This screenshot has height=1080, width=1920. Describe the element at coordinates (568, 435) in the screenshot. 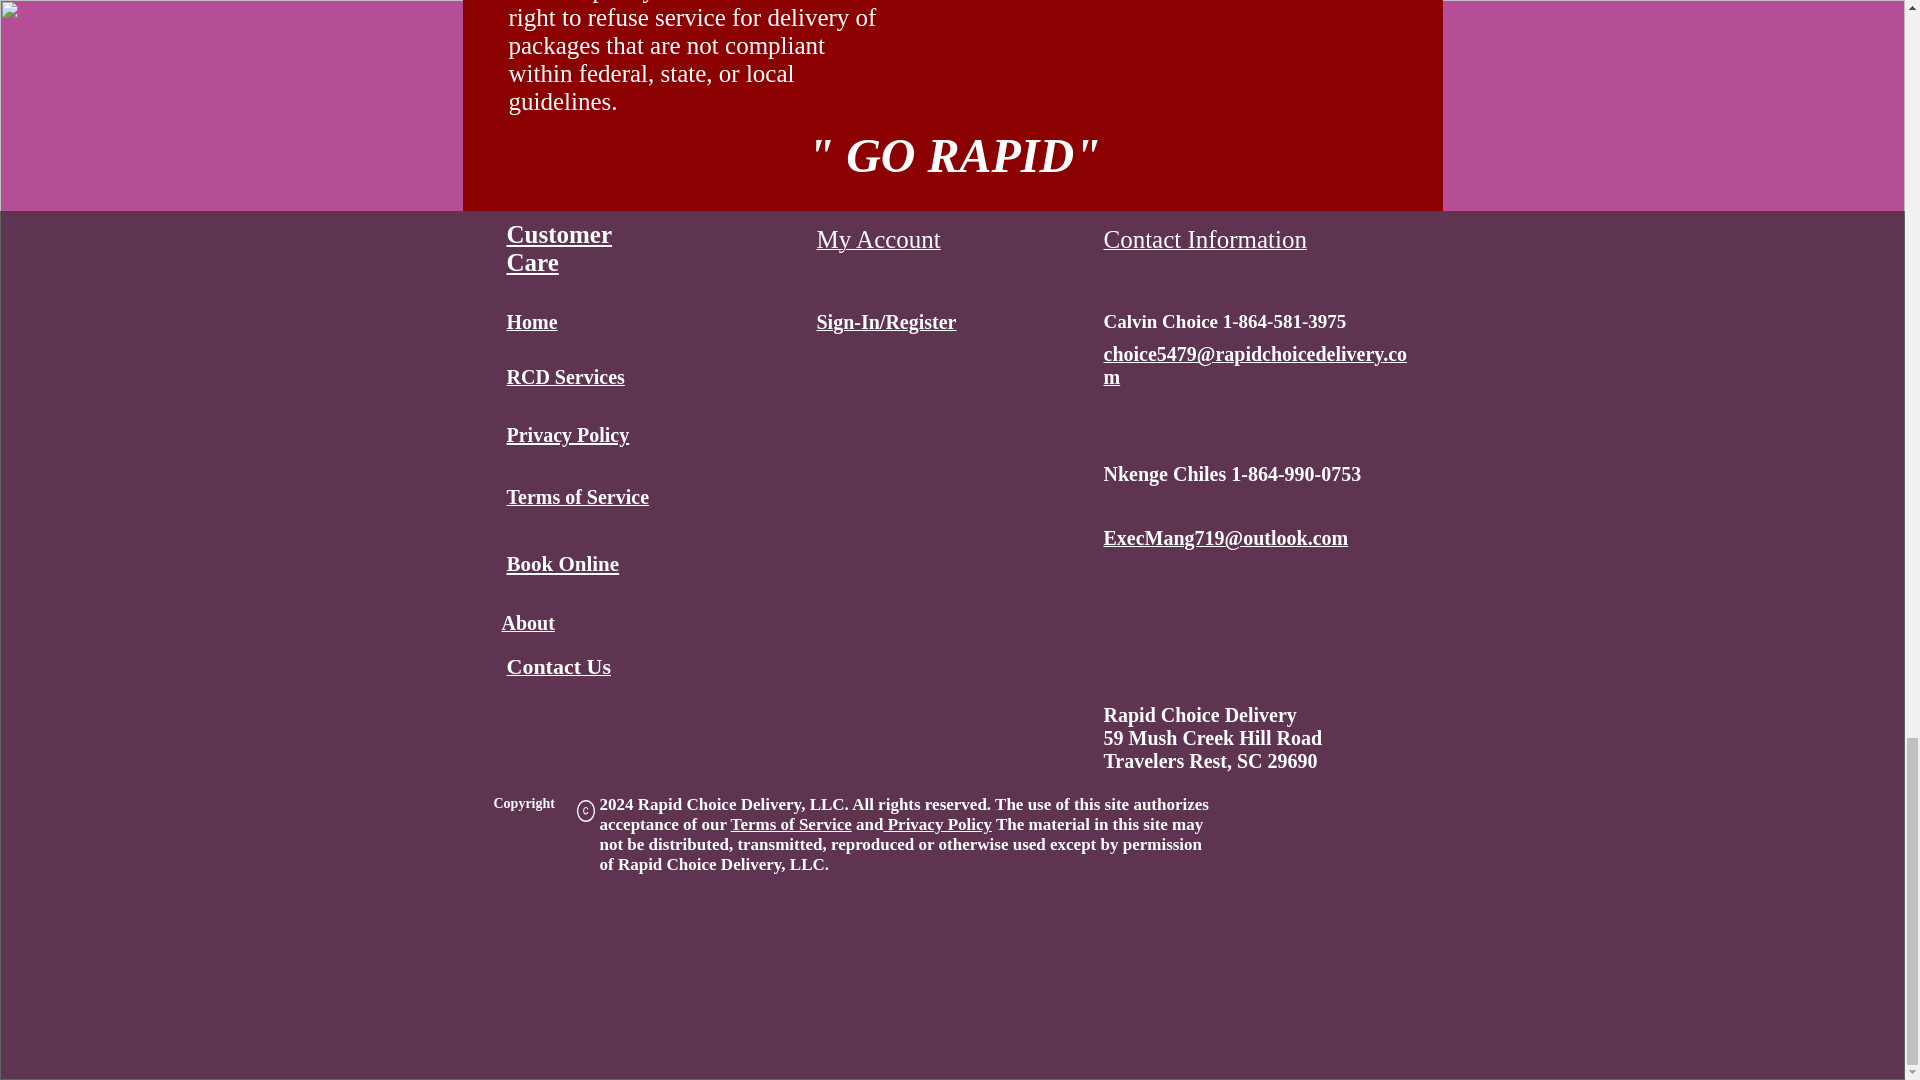

I see `Privacy Policy` at that location.